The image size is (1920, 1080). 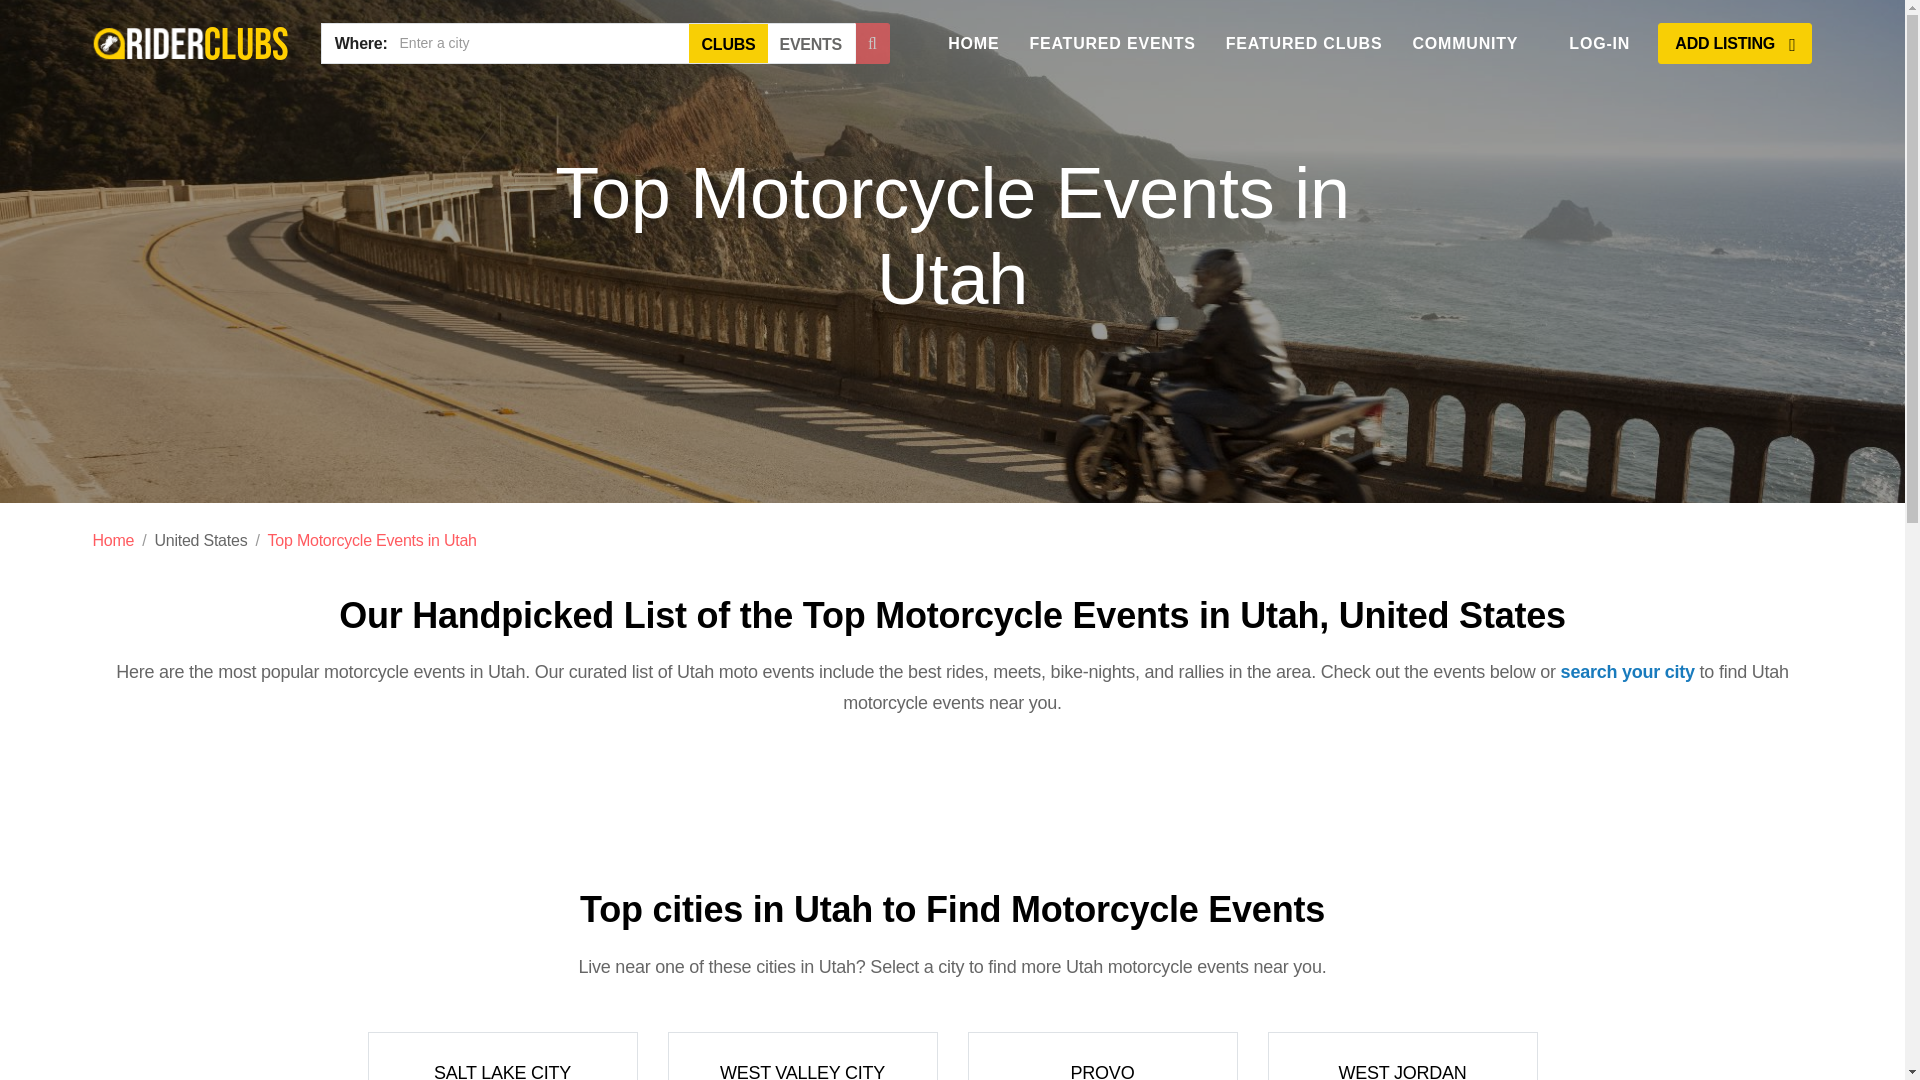 What do you see at coordinates (1628, 672) in the screenshot?
I see `search your city` at bounding box center [1628, 672].